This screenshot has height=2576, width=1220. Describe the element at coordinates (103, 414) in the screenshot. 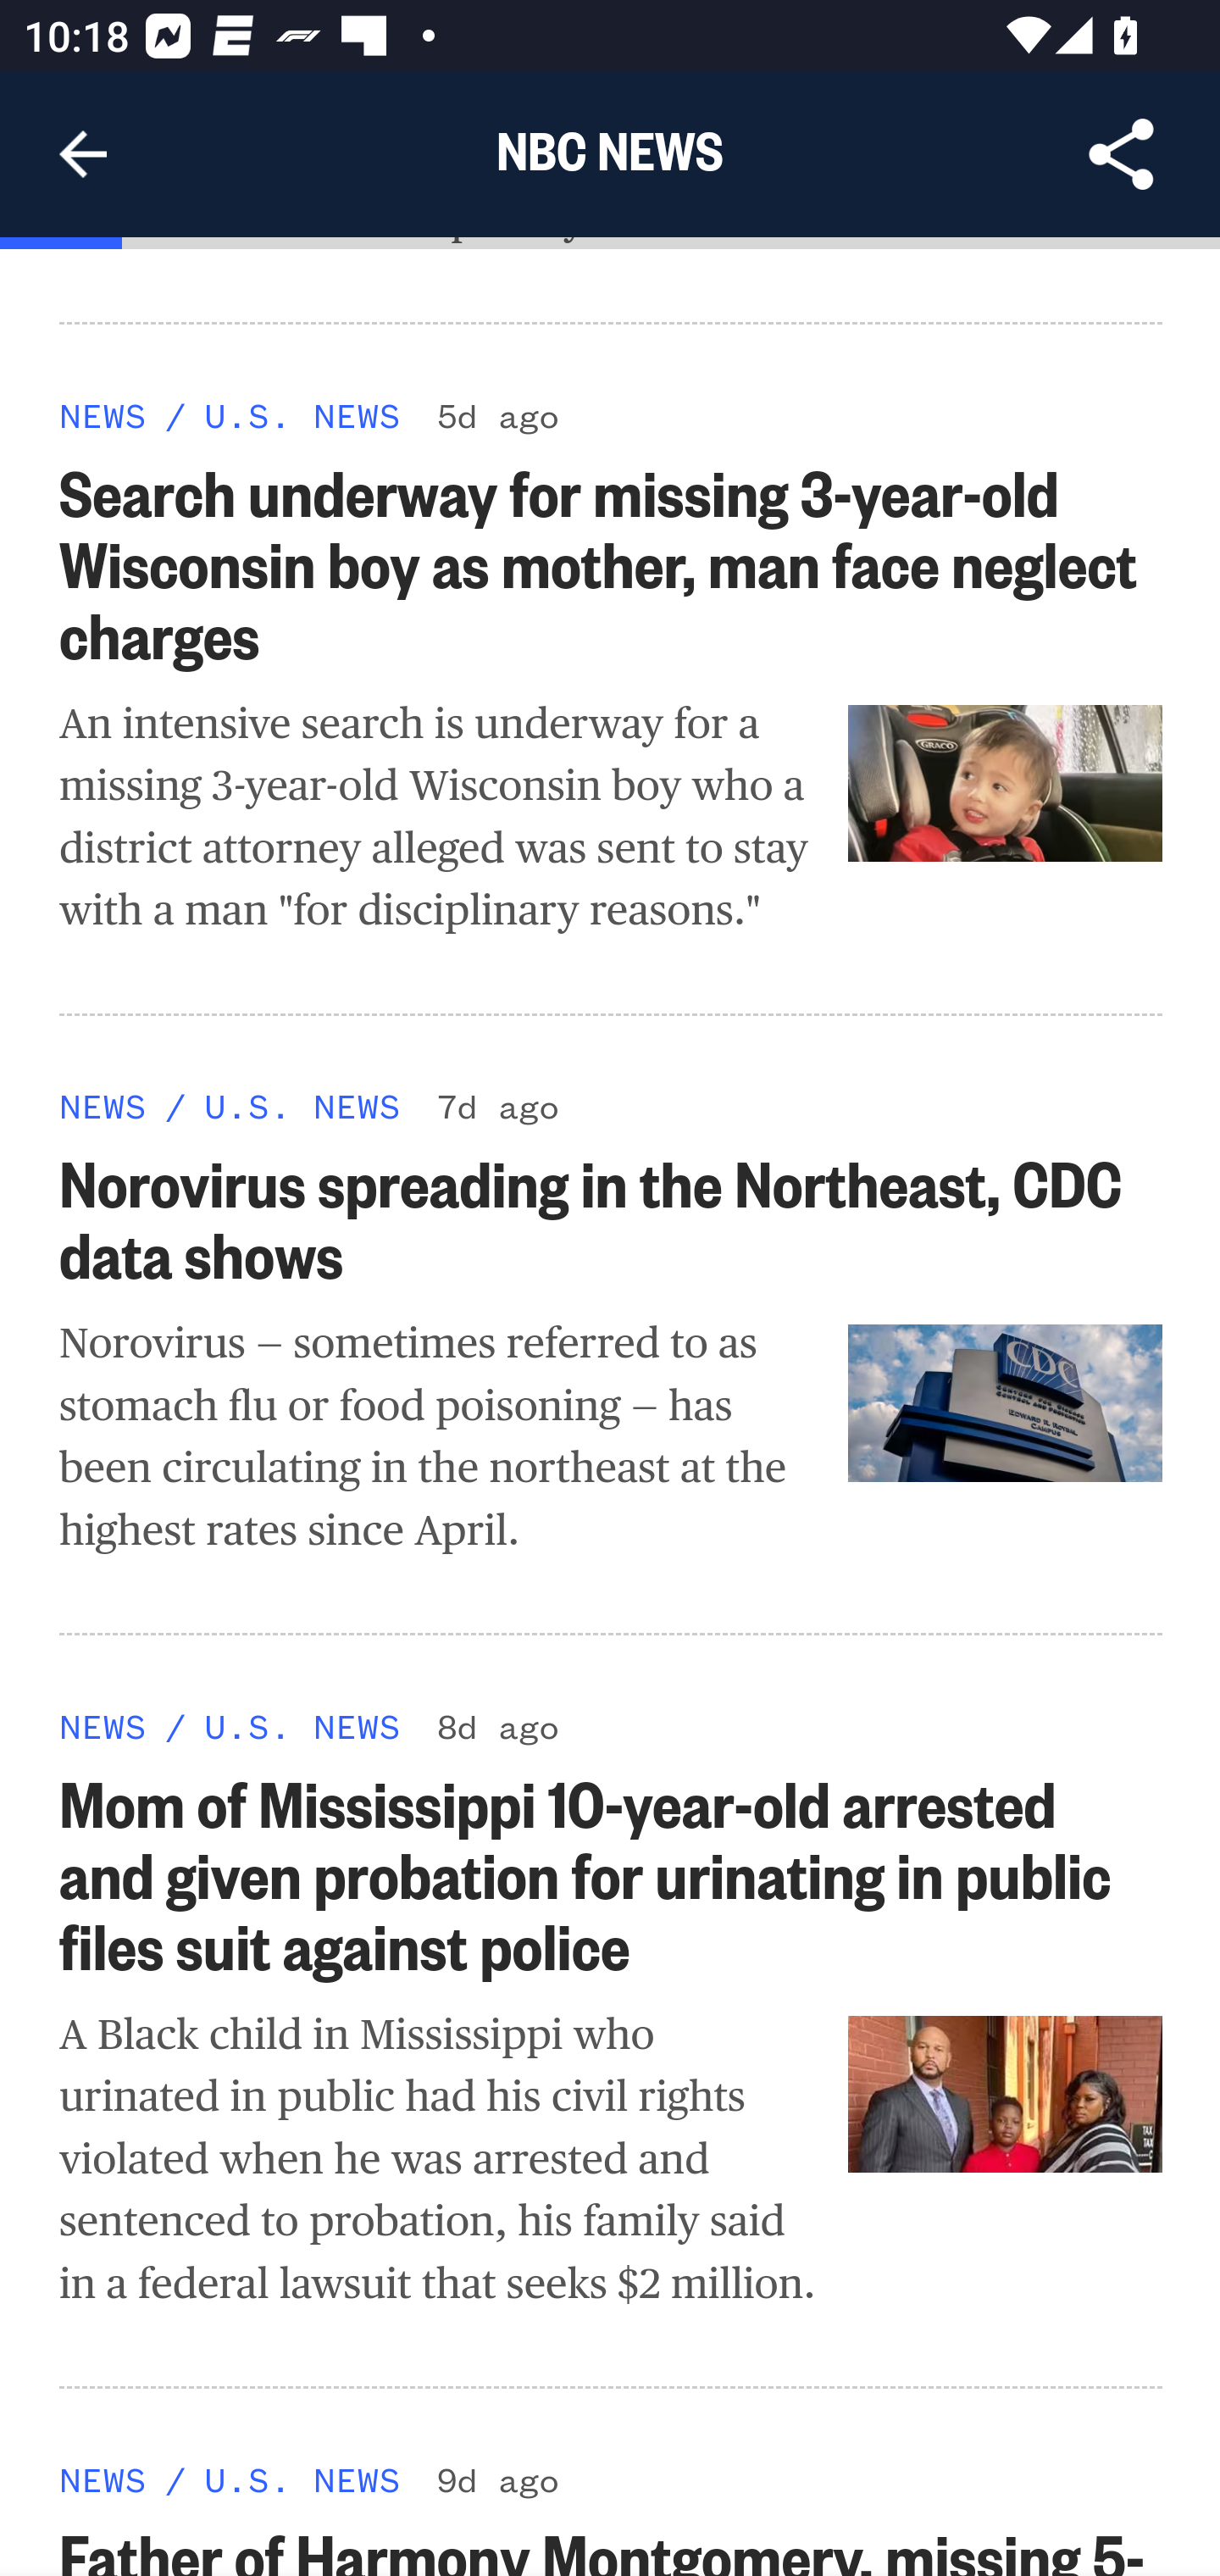

I see `NEWS NEWS NEWS` at that location.